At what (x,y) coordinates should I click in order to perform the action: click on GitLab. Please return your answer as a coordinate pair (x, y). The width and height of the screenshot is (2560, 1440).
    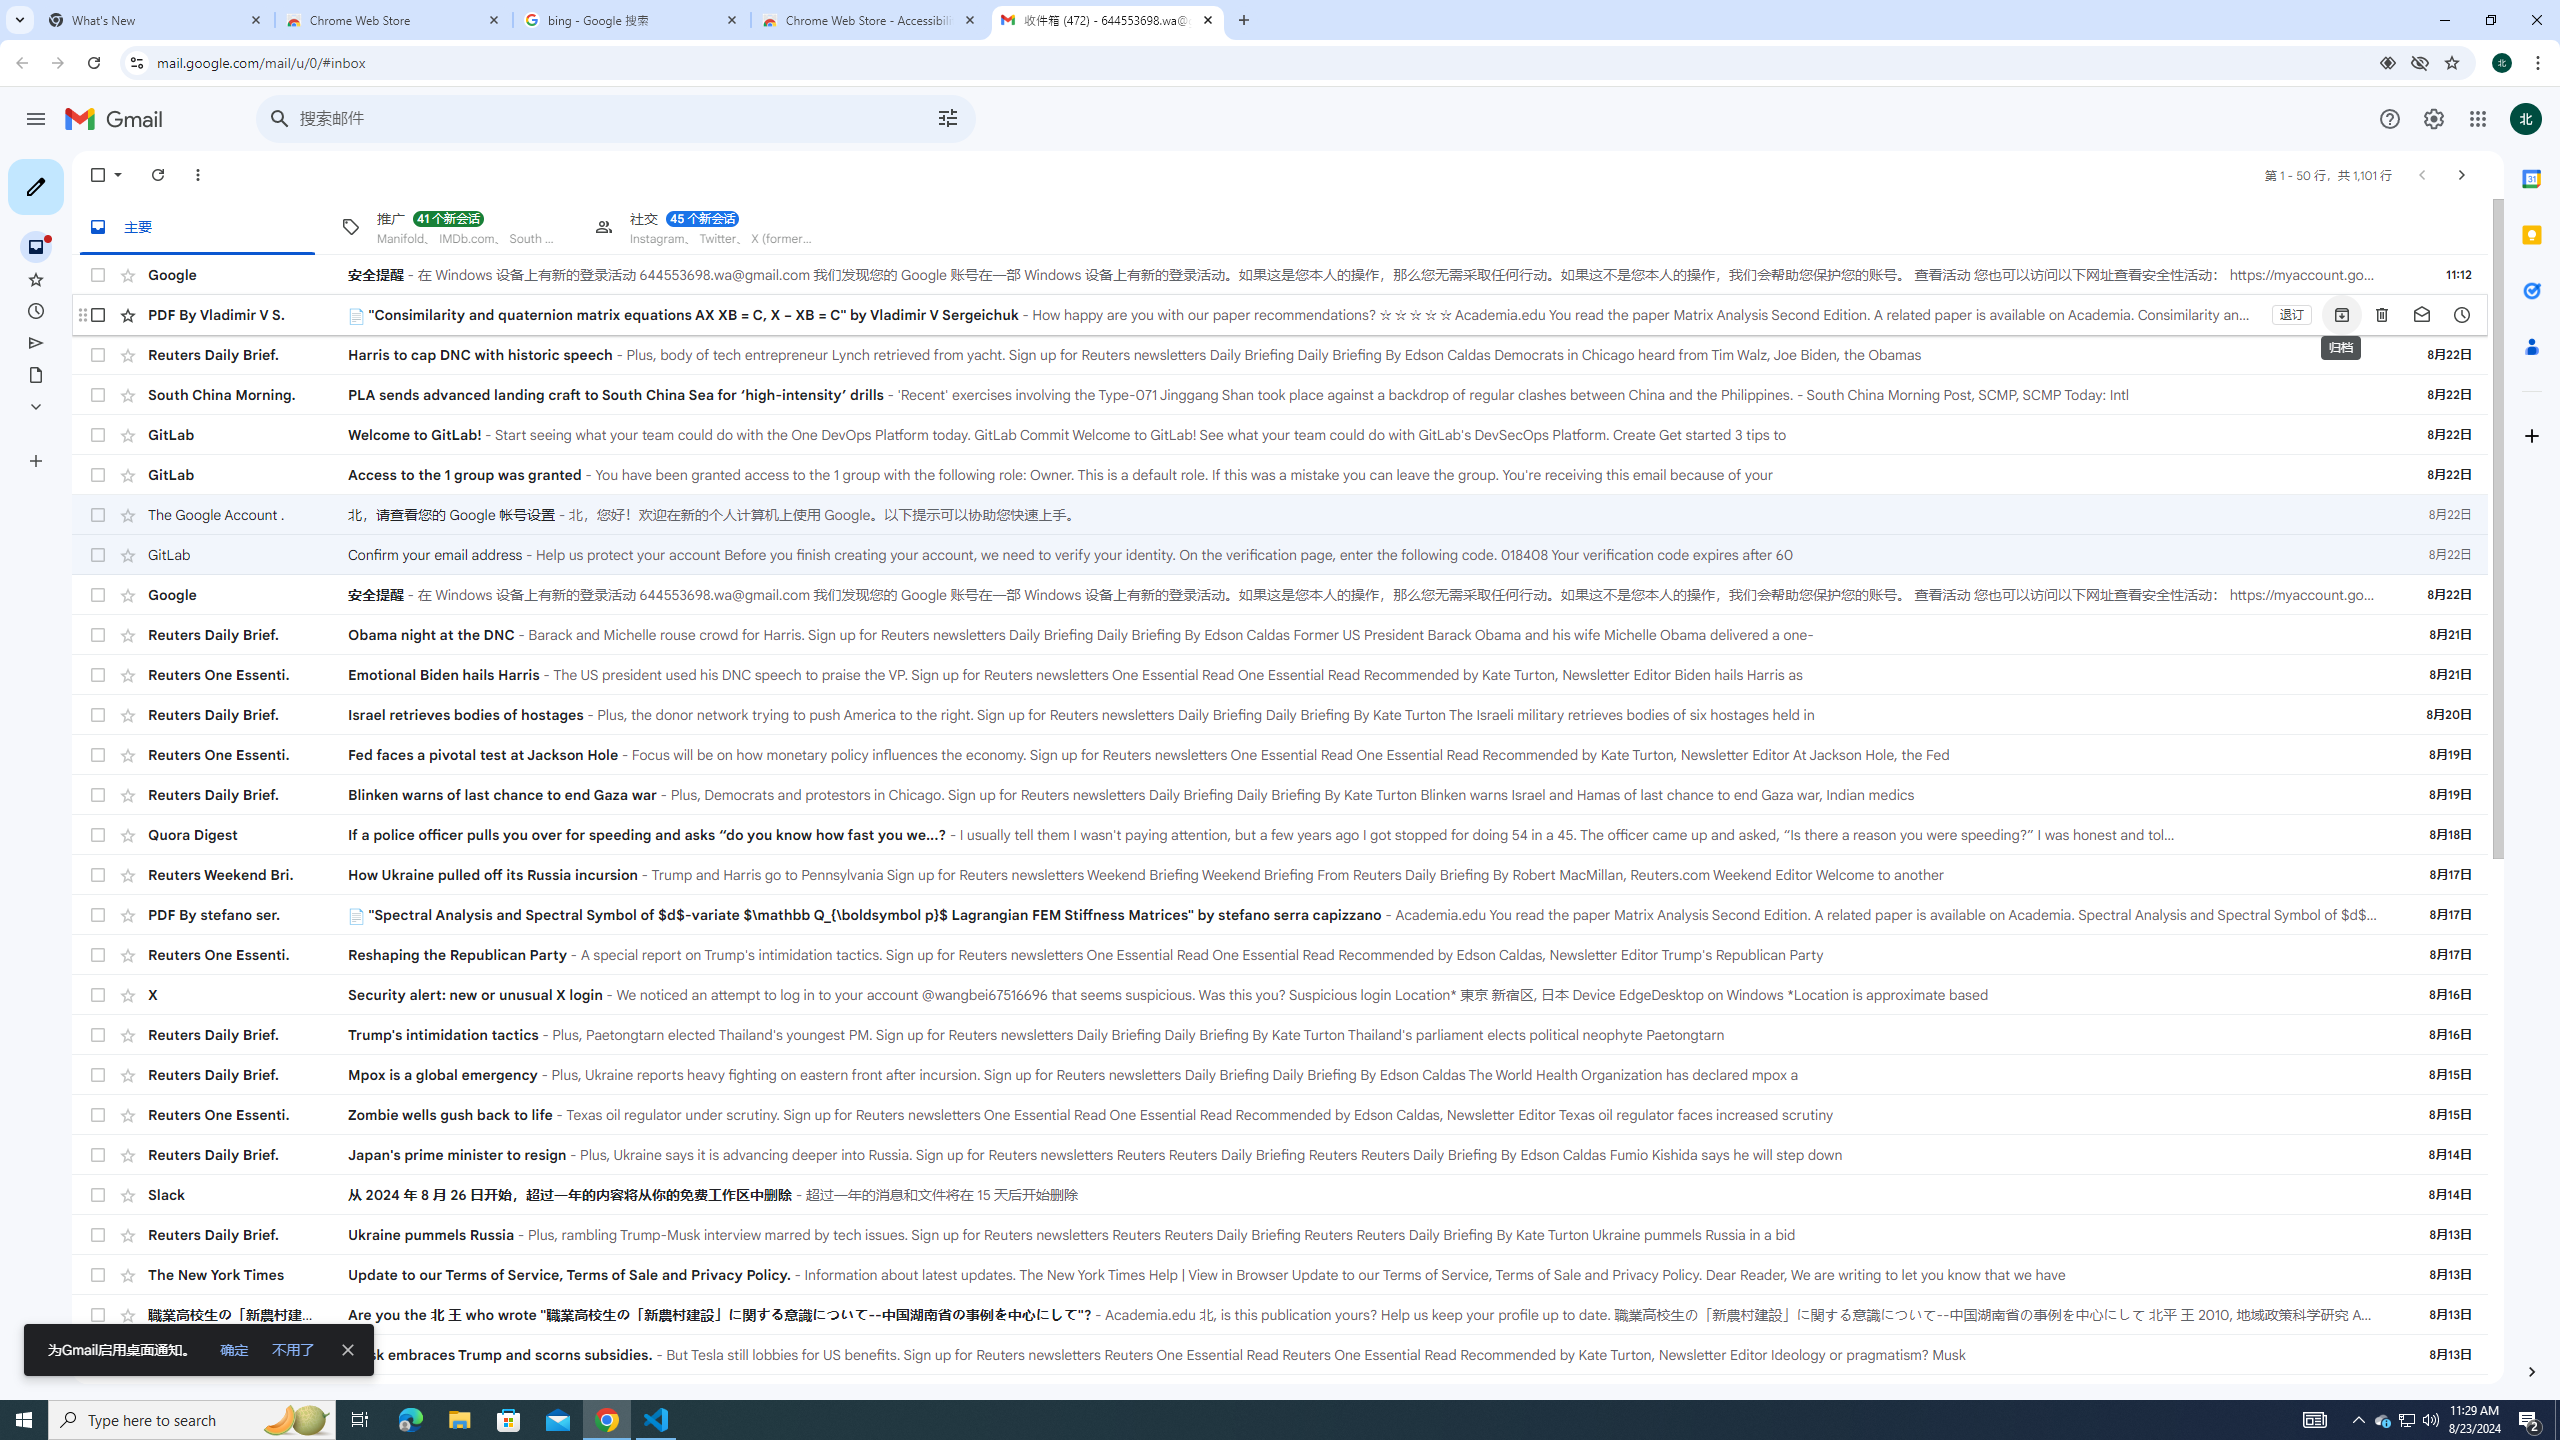
    Looking at the image, I should click on (248, 554).